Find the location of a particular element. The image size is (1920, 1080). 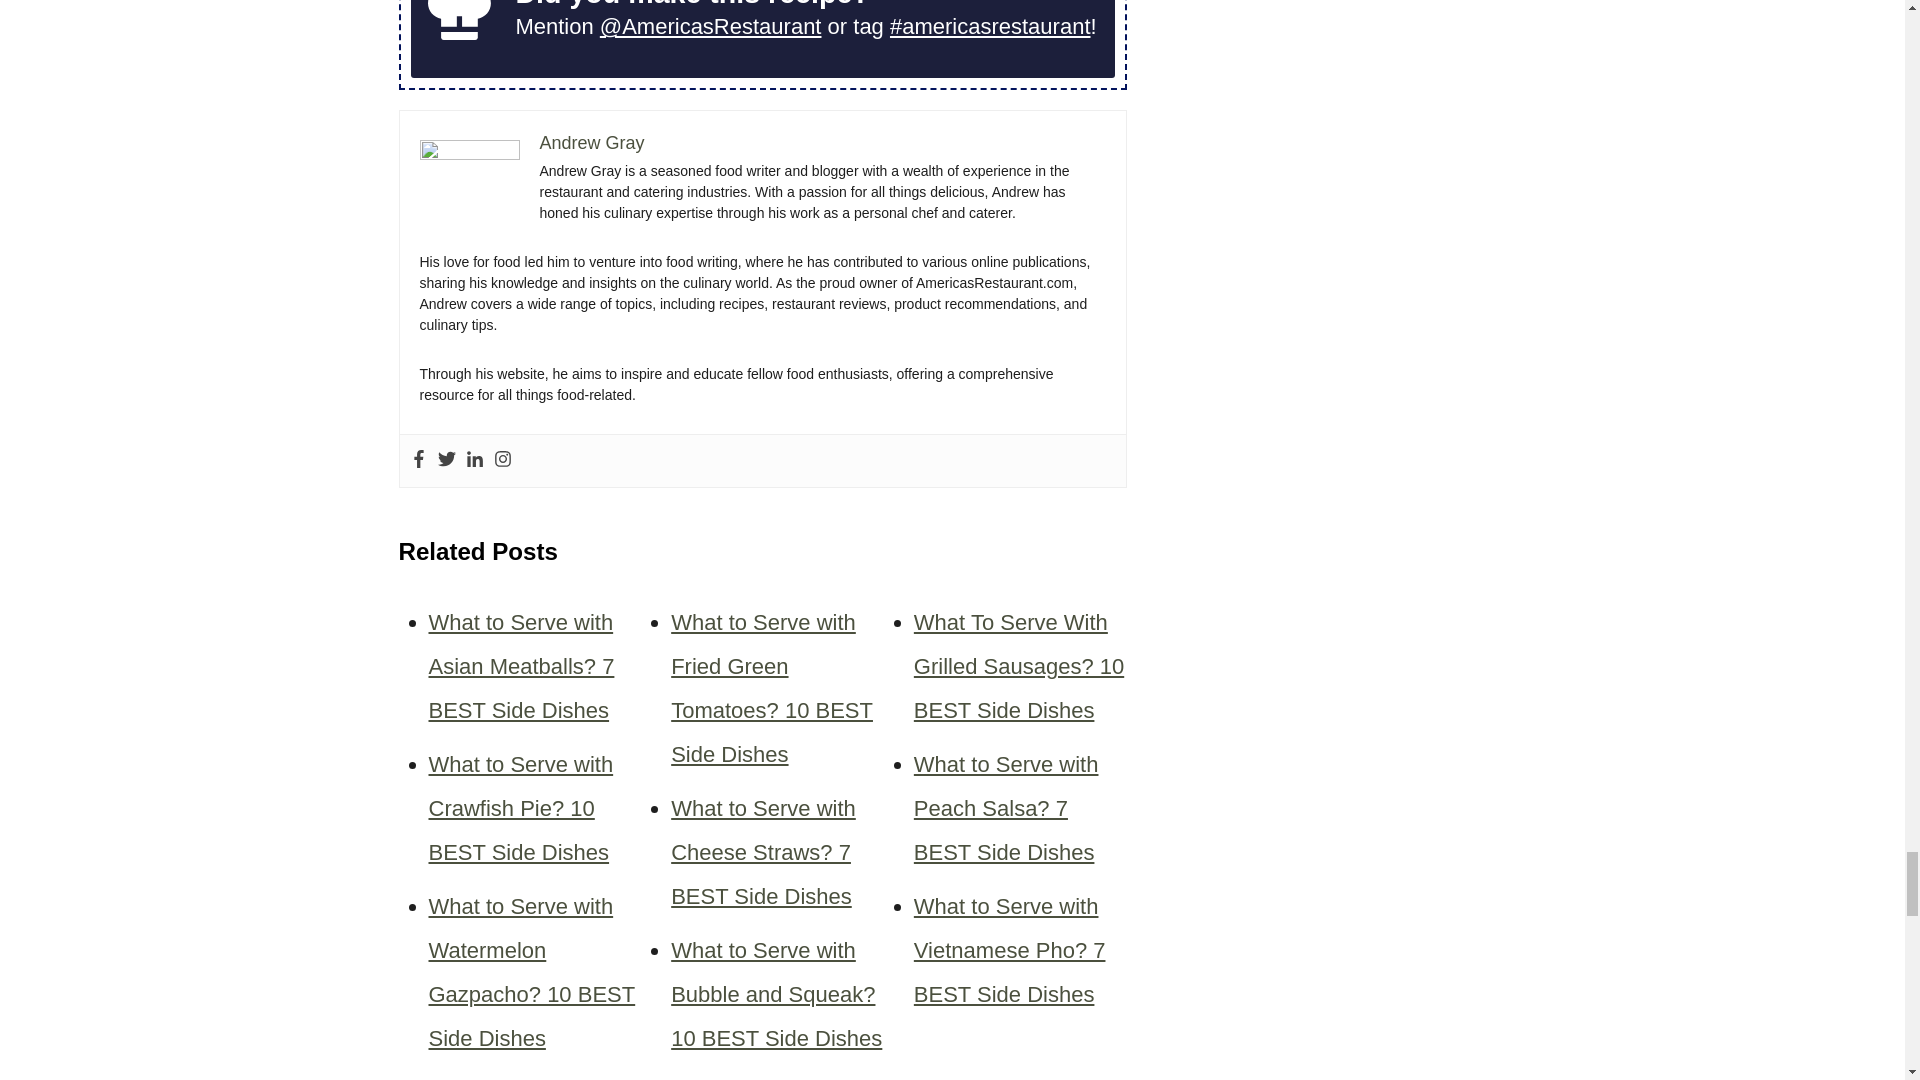

What to Serve with Vietnamese Pho? 7 BEST Side Dishes is located at coordinates (1009, 950).